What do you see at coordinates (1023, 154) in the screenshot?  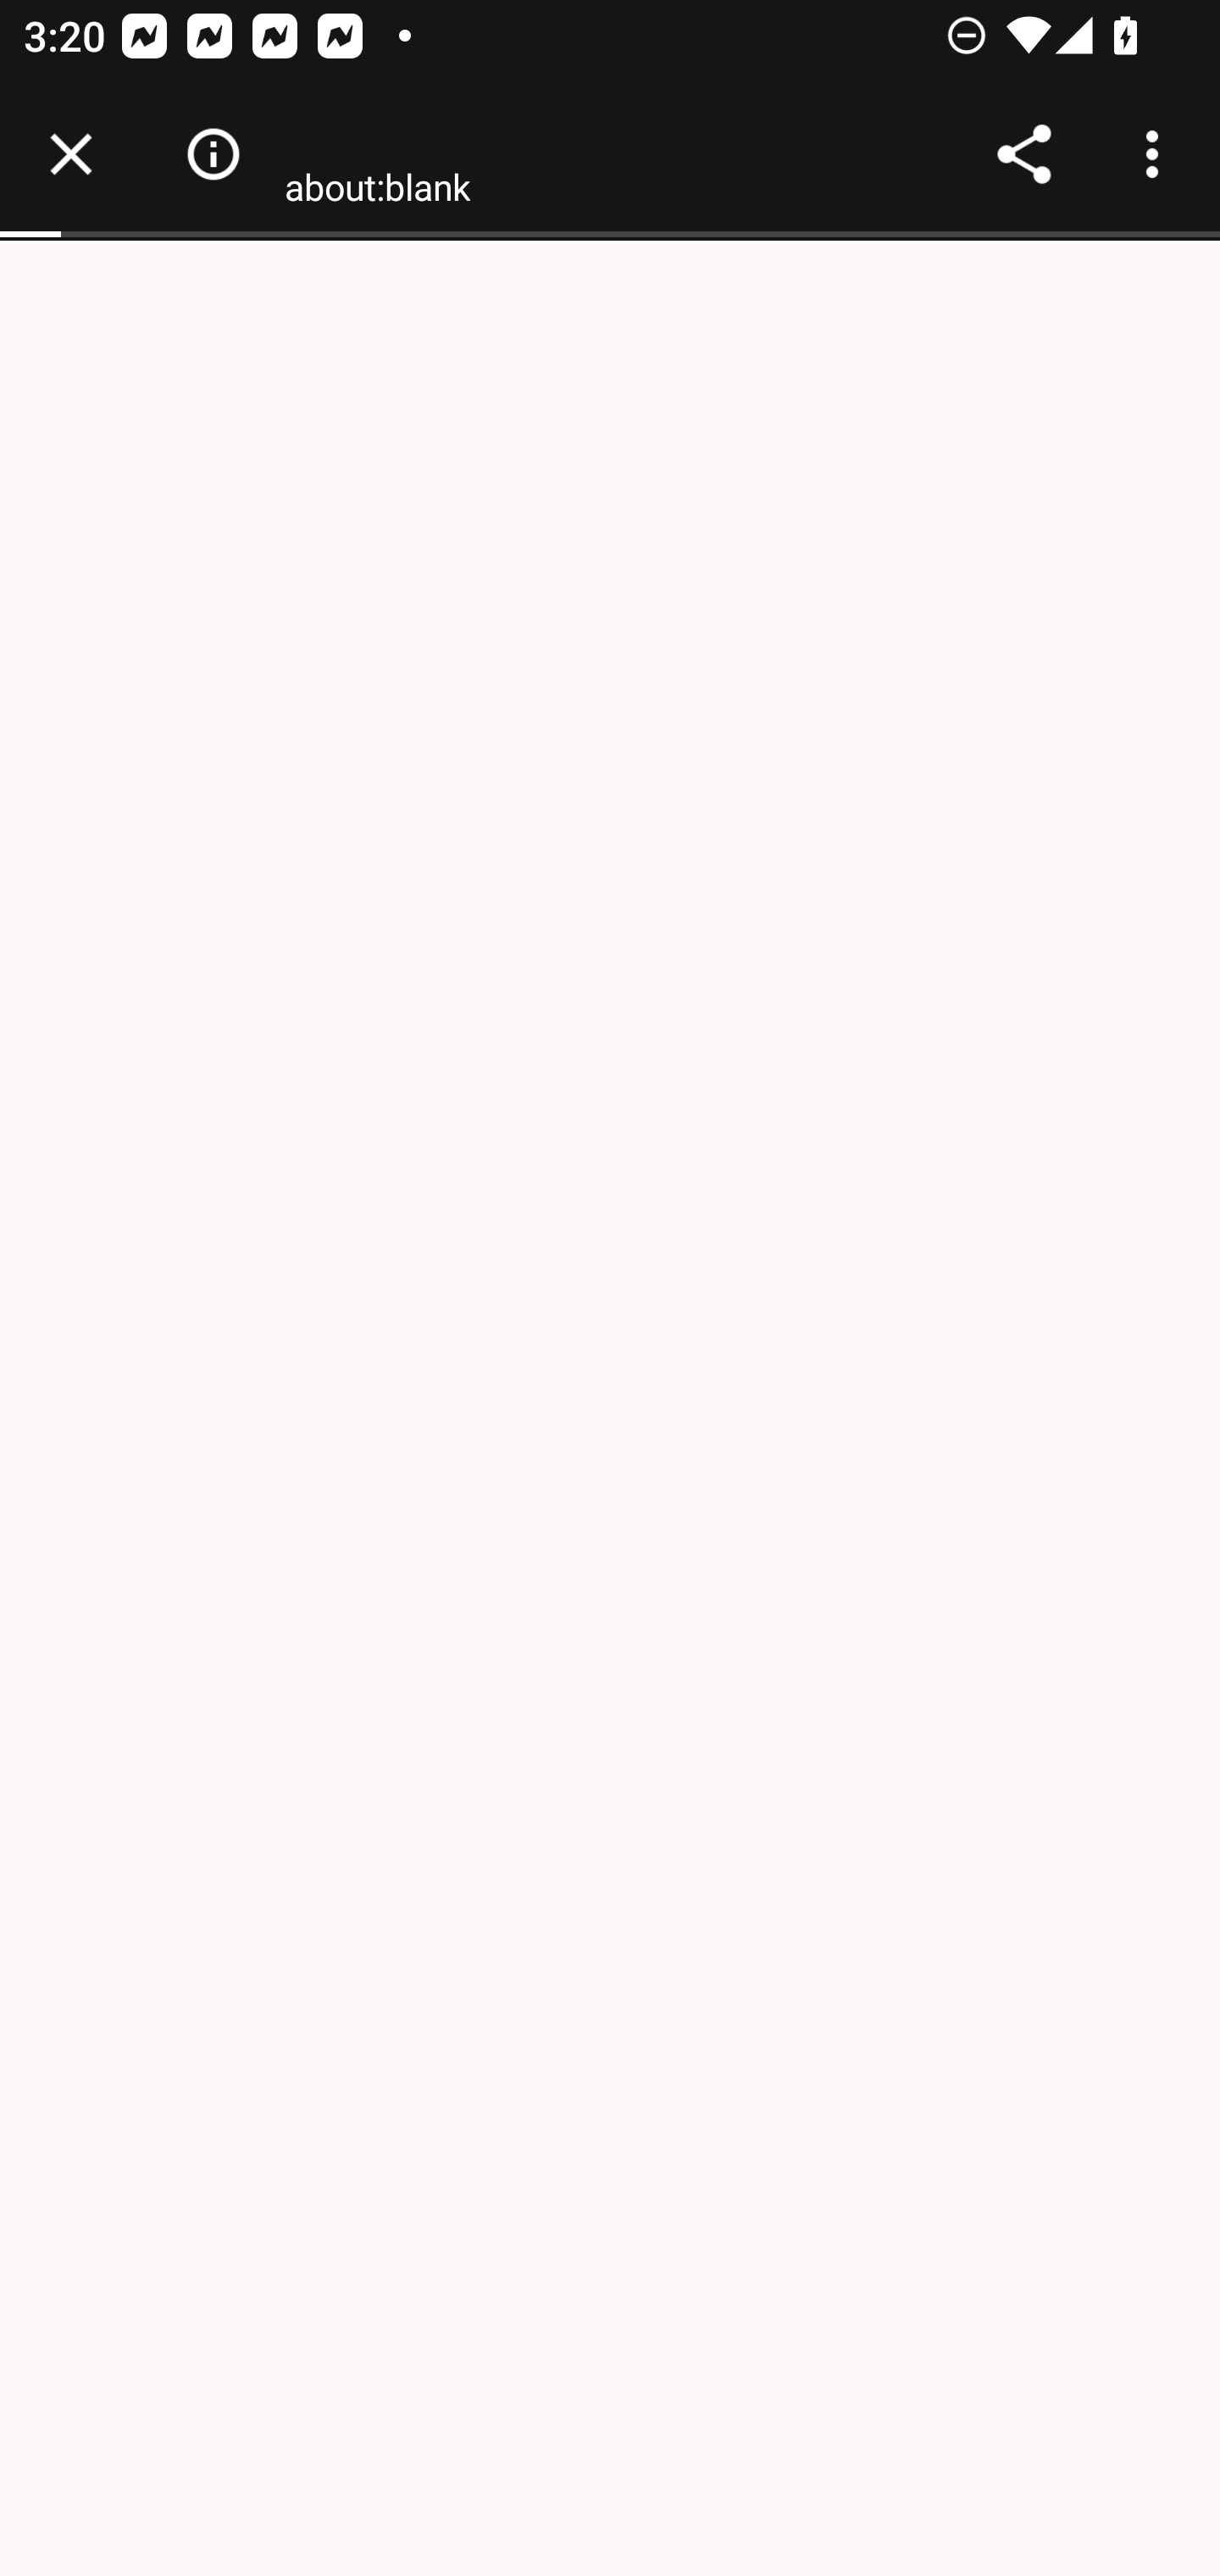 I see `Share link address` at bounding box center [1023, 154].